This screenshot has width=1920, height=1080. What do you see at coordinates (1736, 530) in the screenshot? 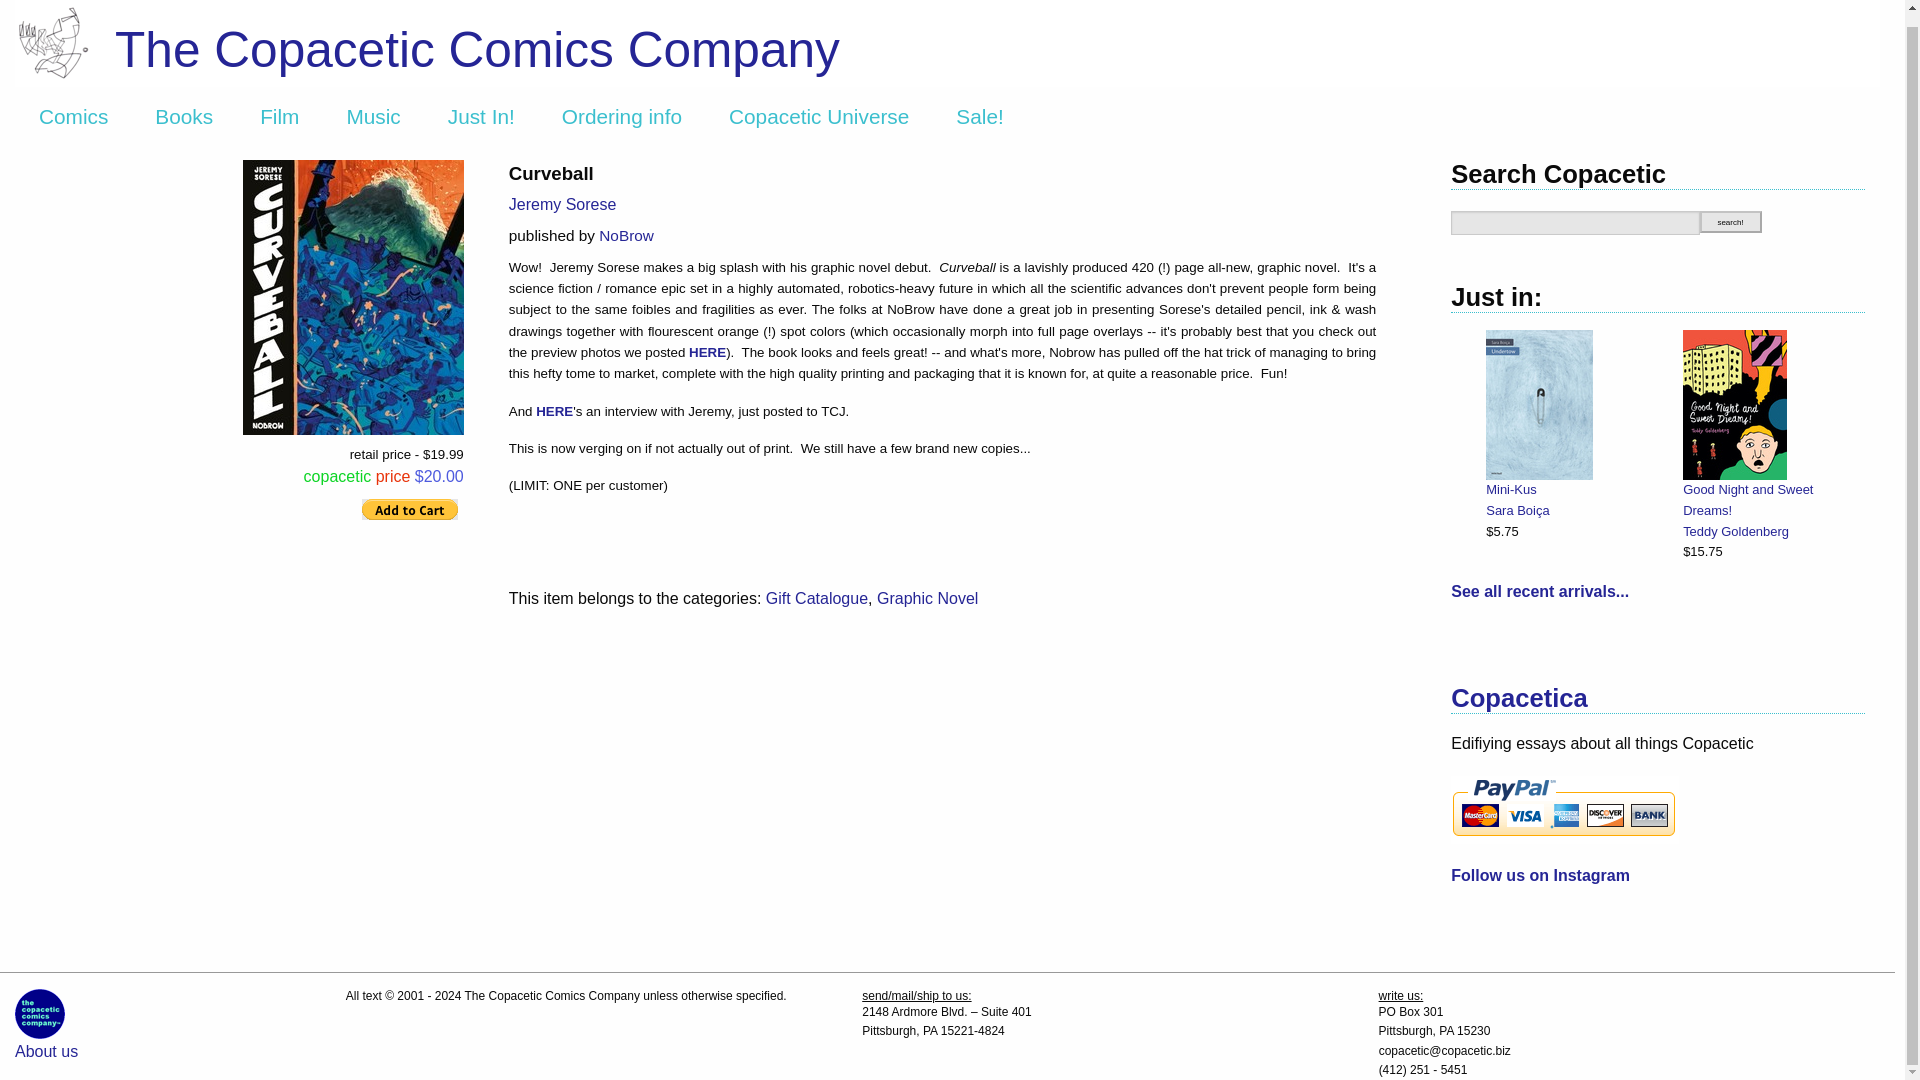
I see `Teddy Goldenberg` at bounding box center [1736, 530].